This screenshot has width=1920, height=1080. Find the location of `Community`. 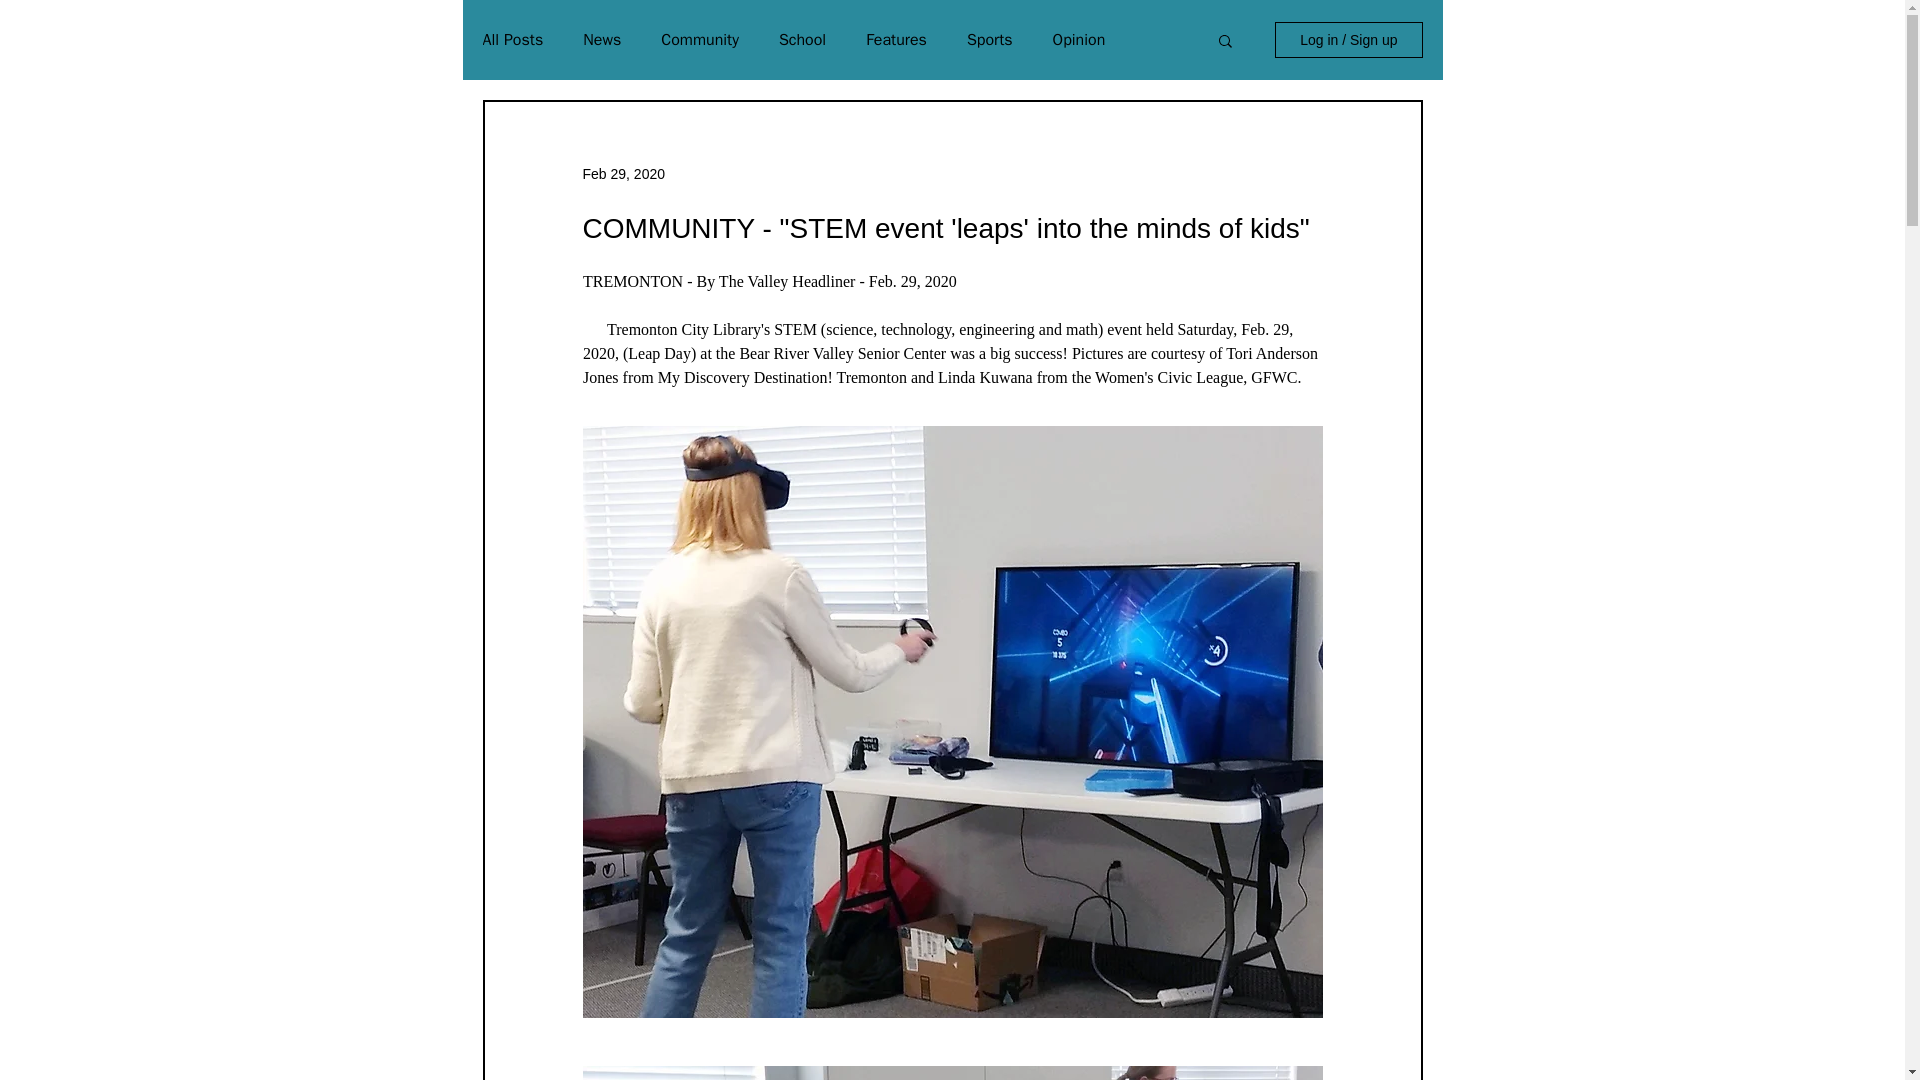

Community is located at coordinates (700, 40).